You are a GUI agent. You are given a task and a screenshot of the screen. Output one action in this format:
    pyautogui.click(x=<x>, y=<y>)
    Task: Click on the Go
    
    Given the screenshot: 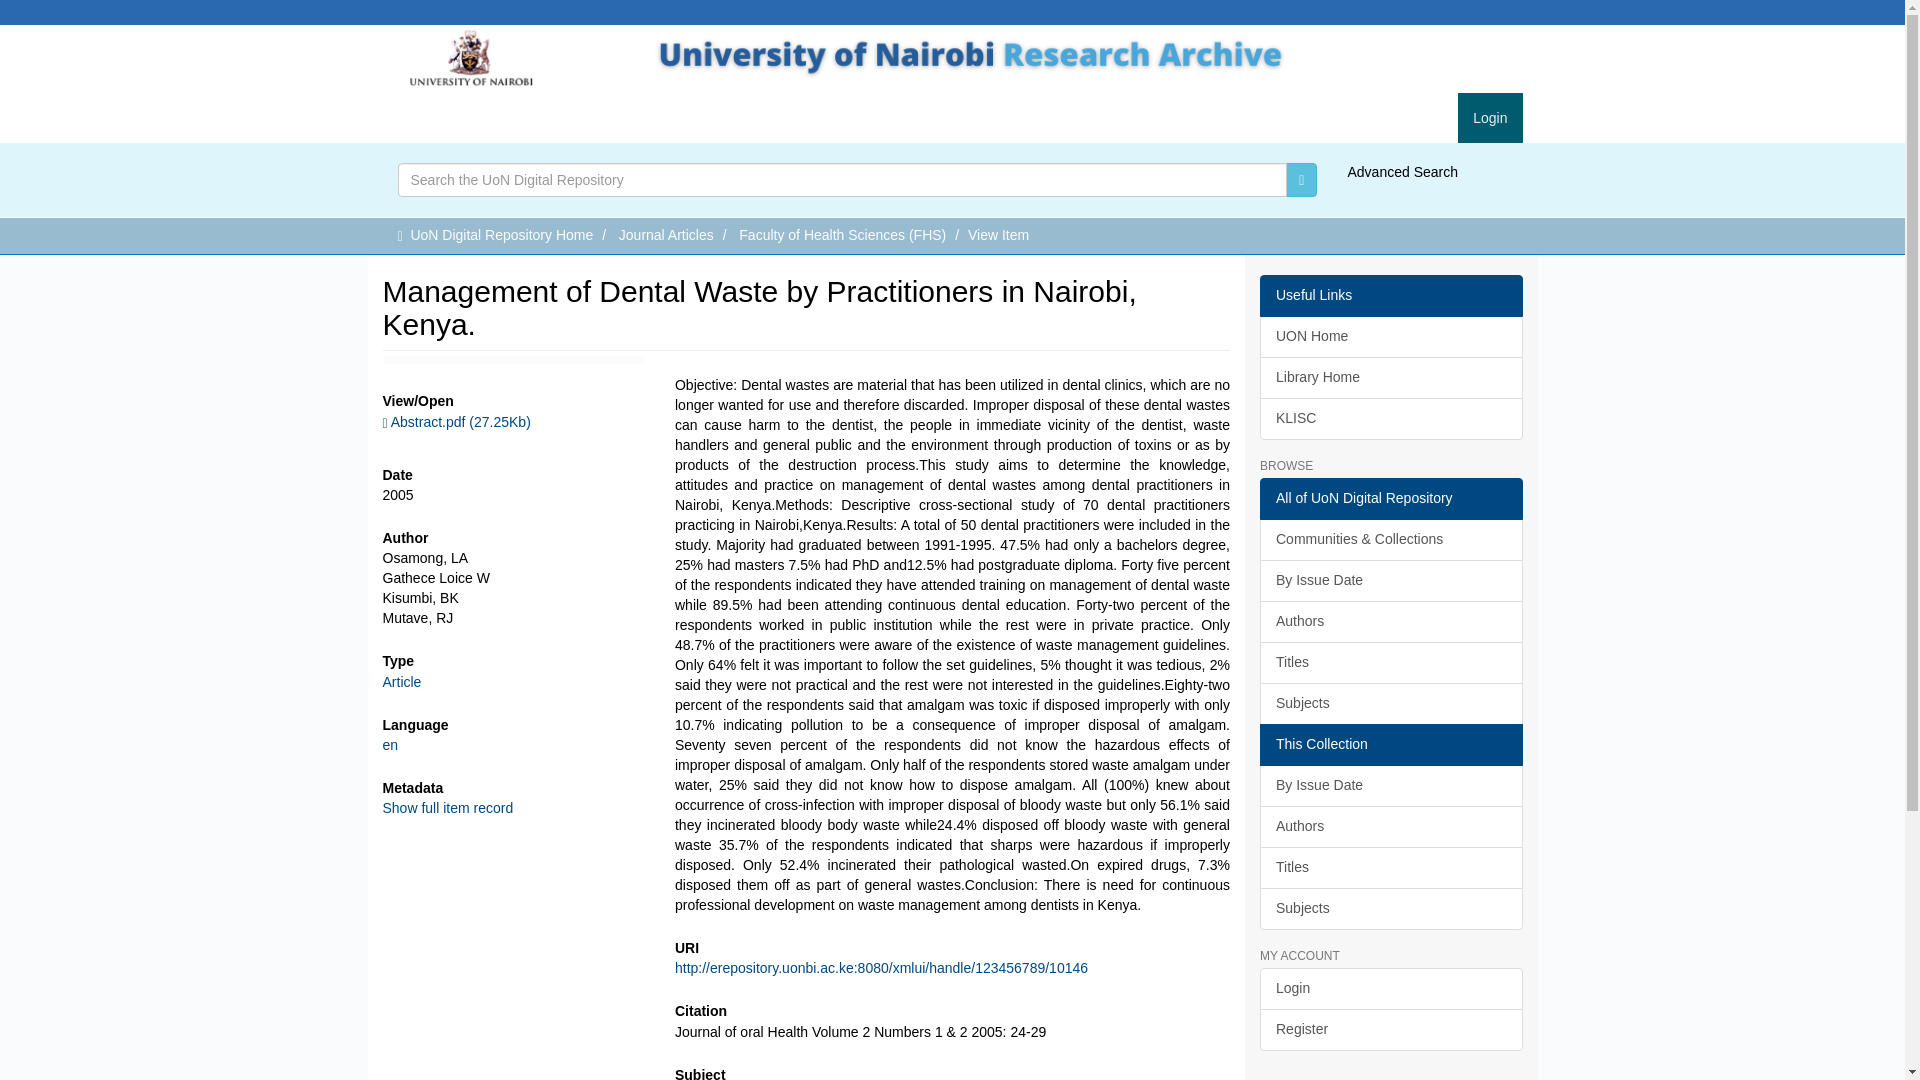 What is the action you would take?
    pyautogui.click(x=1302, y=180)
    